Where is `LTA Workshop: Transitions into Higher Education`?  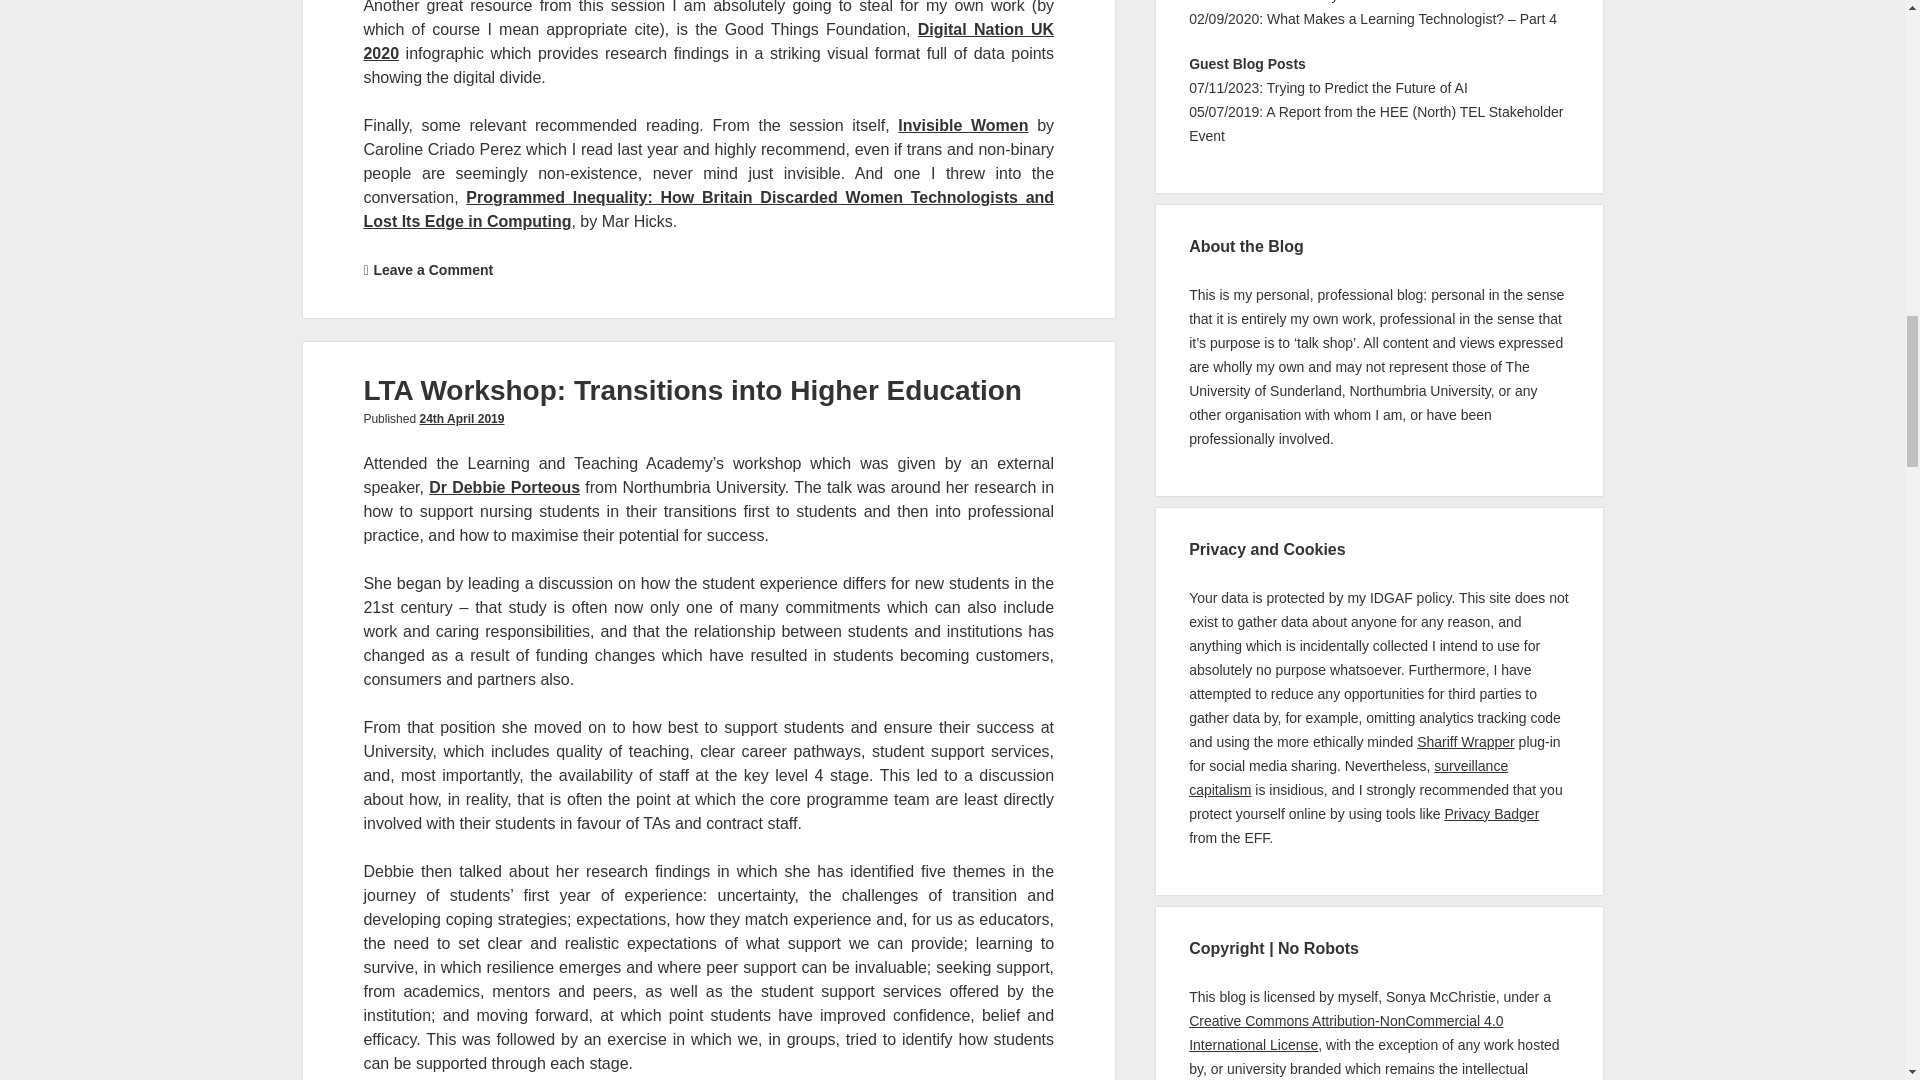
LTA Workshop: Transitions into Higher Education is located at coordinates (692, 390).